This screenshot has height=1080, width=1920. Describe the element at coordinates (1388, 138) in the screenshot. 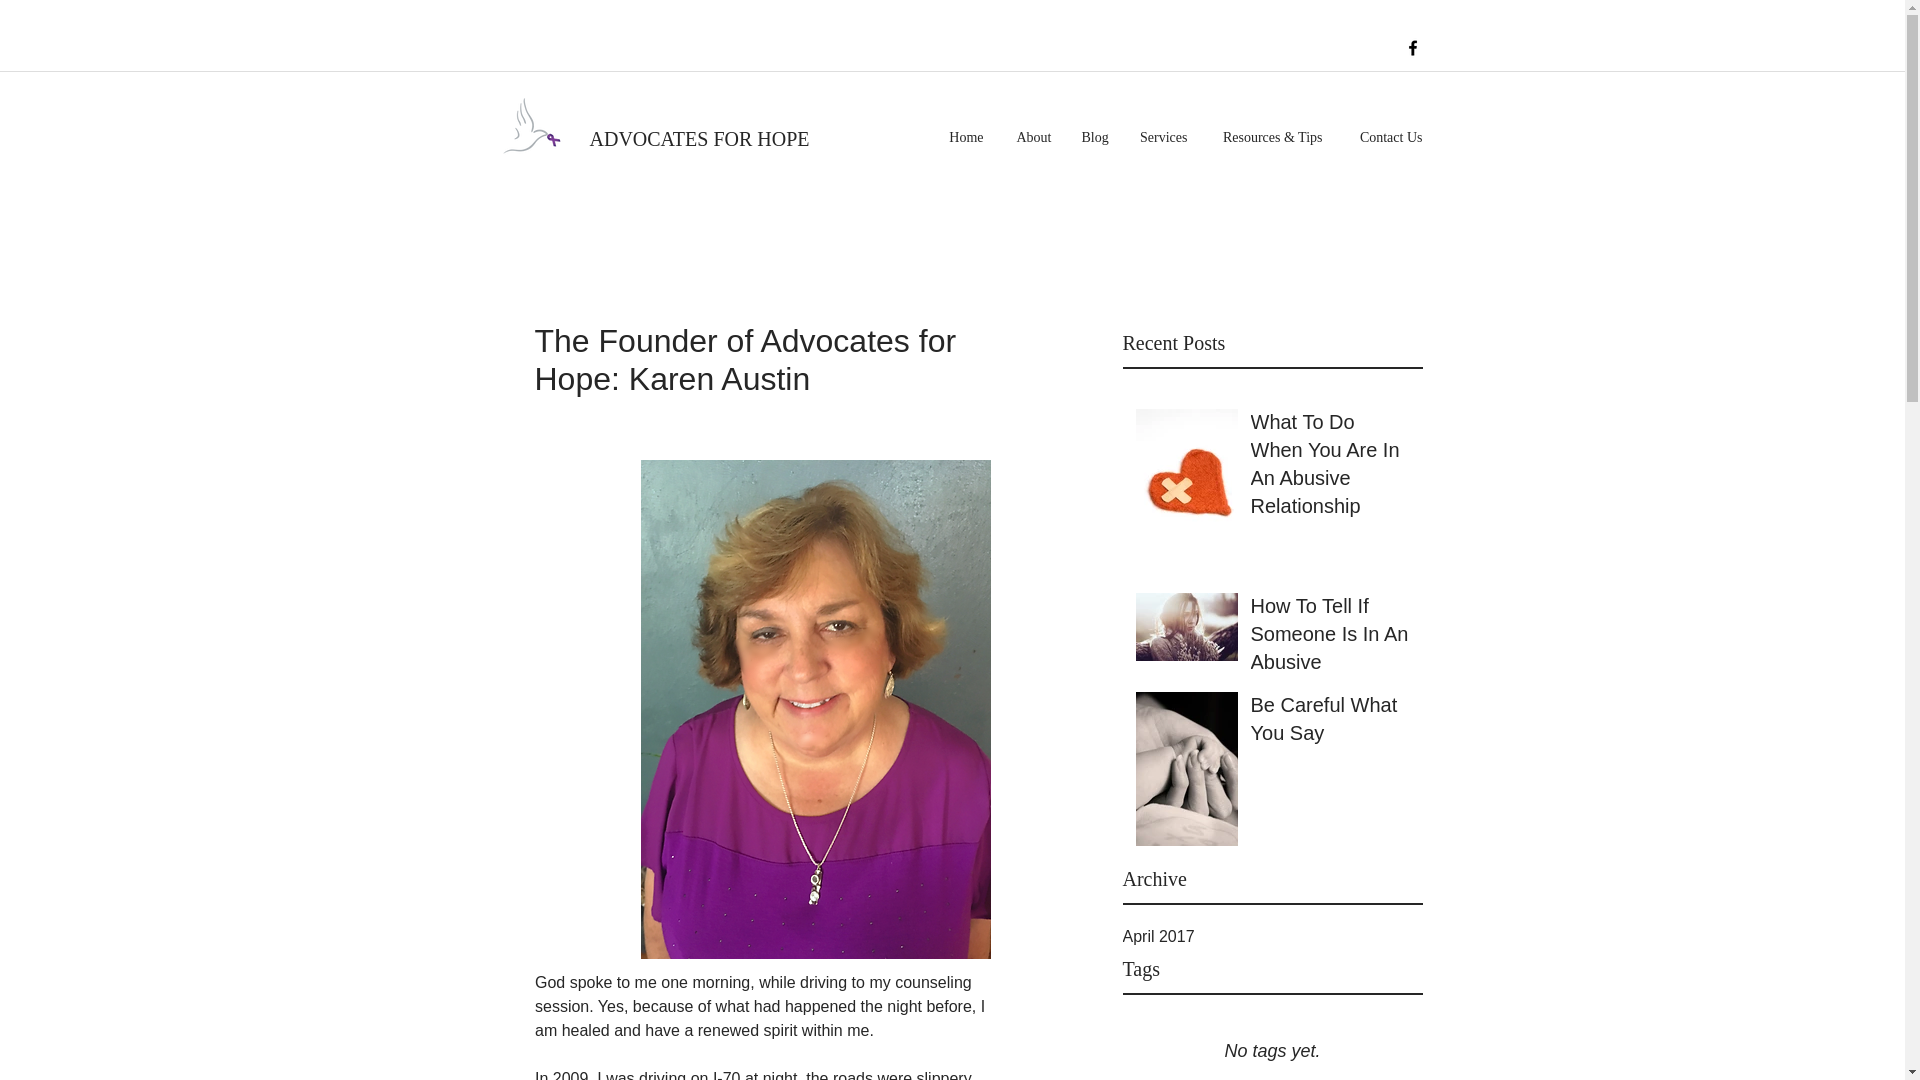

I see `Contact Us` at that location.